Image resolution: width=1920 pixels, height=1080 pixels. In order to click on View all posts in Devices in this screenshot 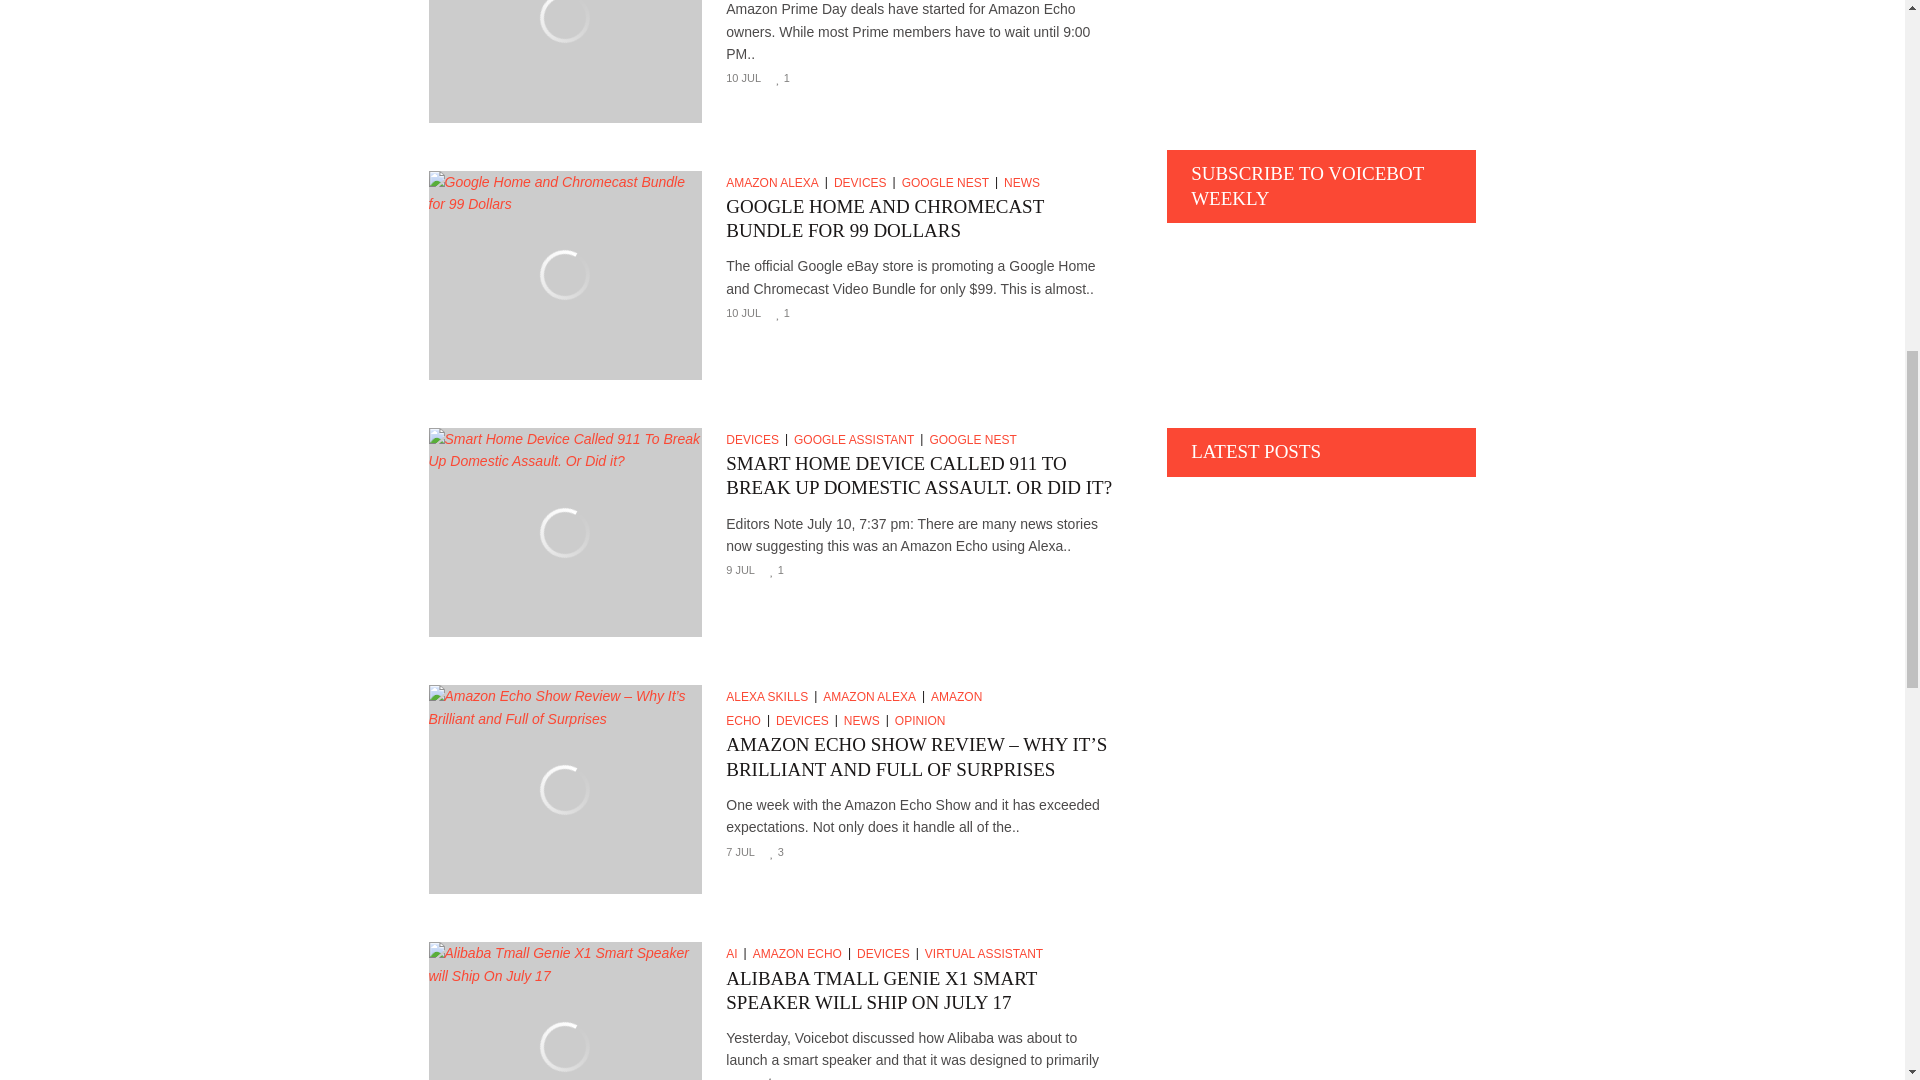, I will do `click(864, 183)`.